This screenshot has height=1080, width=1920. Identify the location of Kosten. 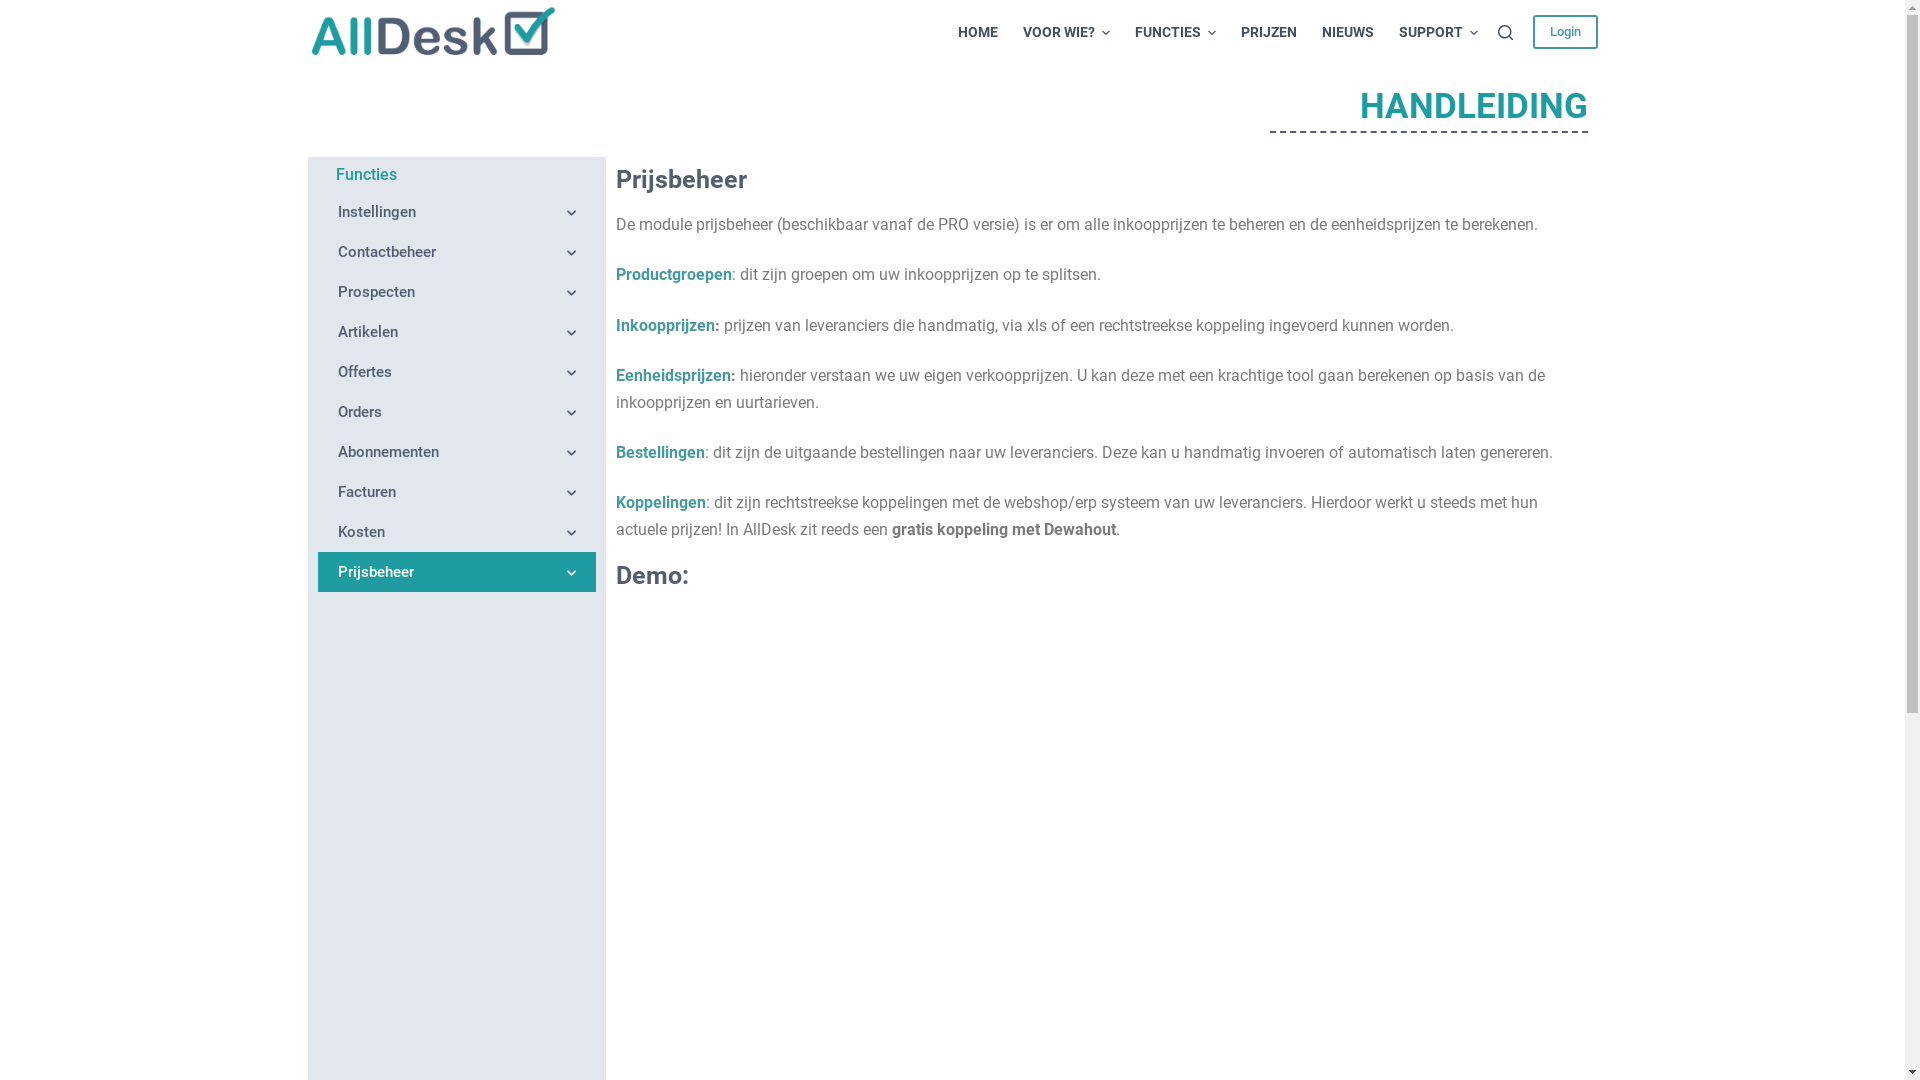
(458, 532).